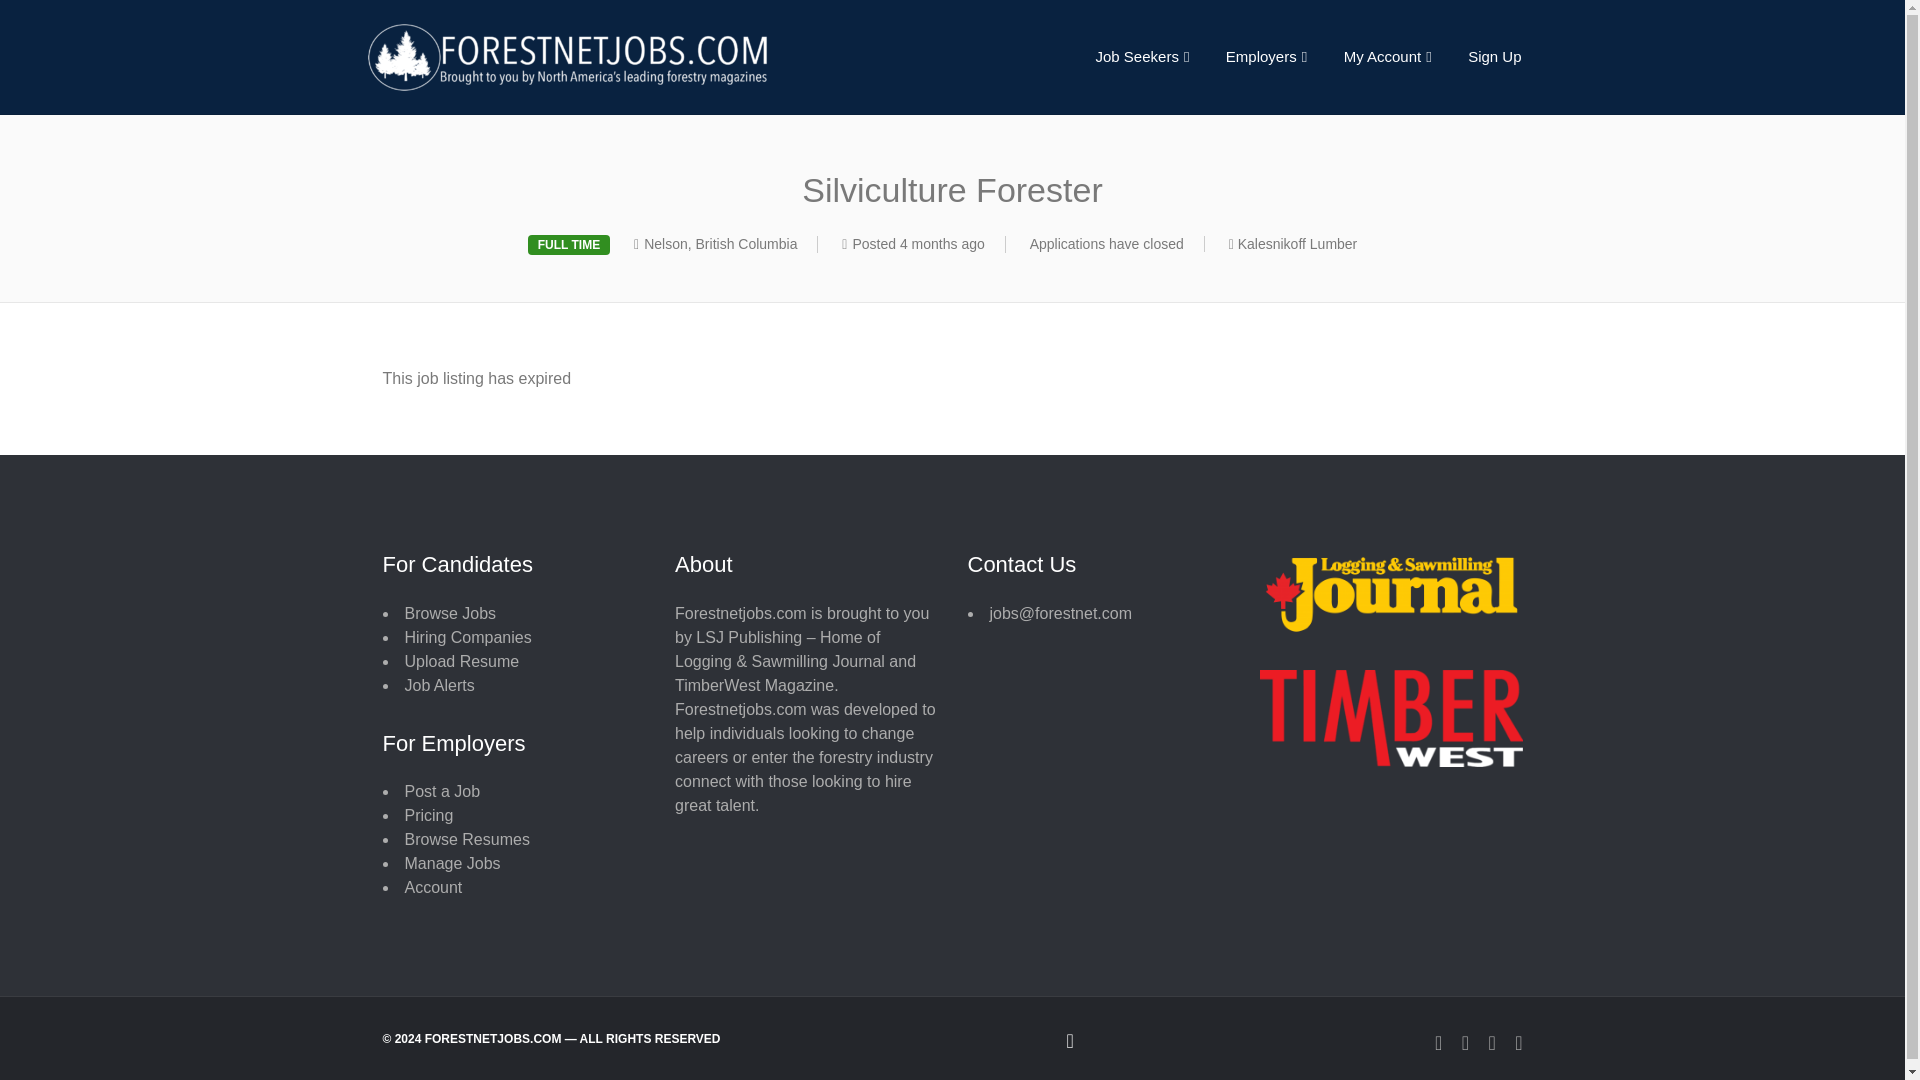 Image resolution: width=1920 pixels, height=1080 pixels. Describe the element at coordinates (442, 792) in the screenshot. I see `Post a Job` at that location.